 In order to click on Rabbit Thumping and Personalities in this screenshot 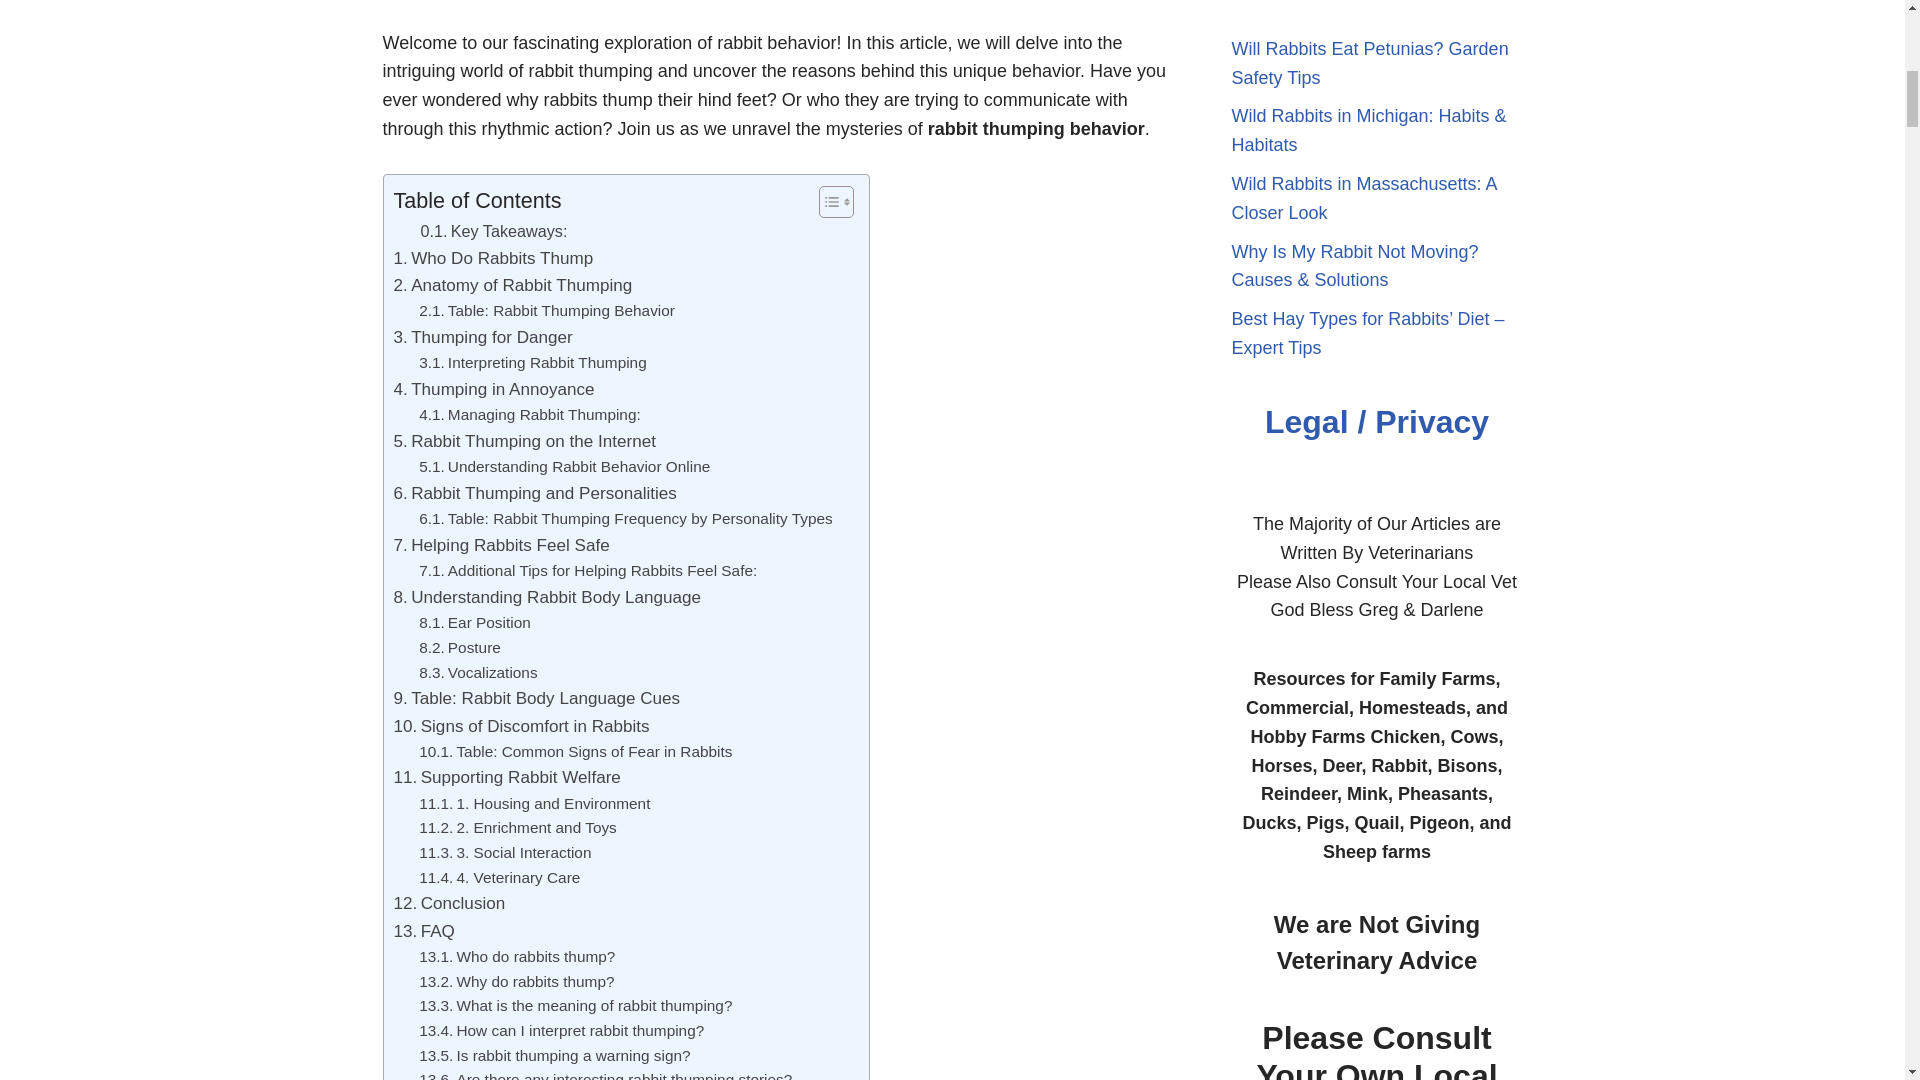, I will do `click(535, 492)`.